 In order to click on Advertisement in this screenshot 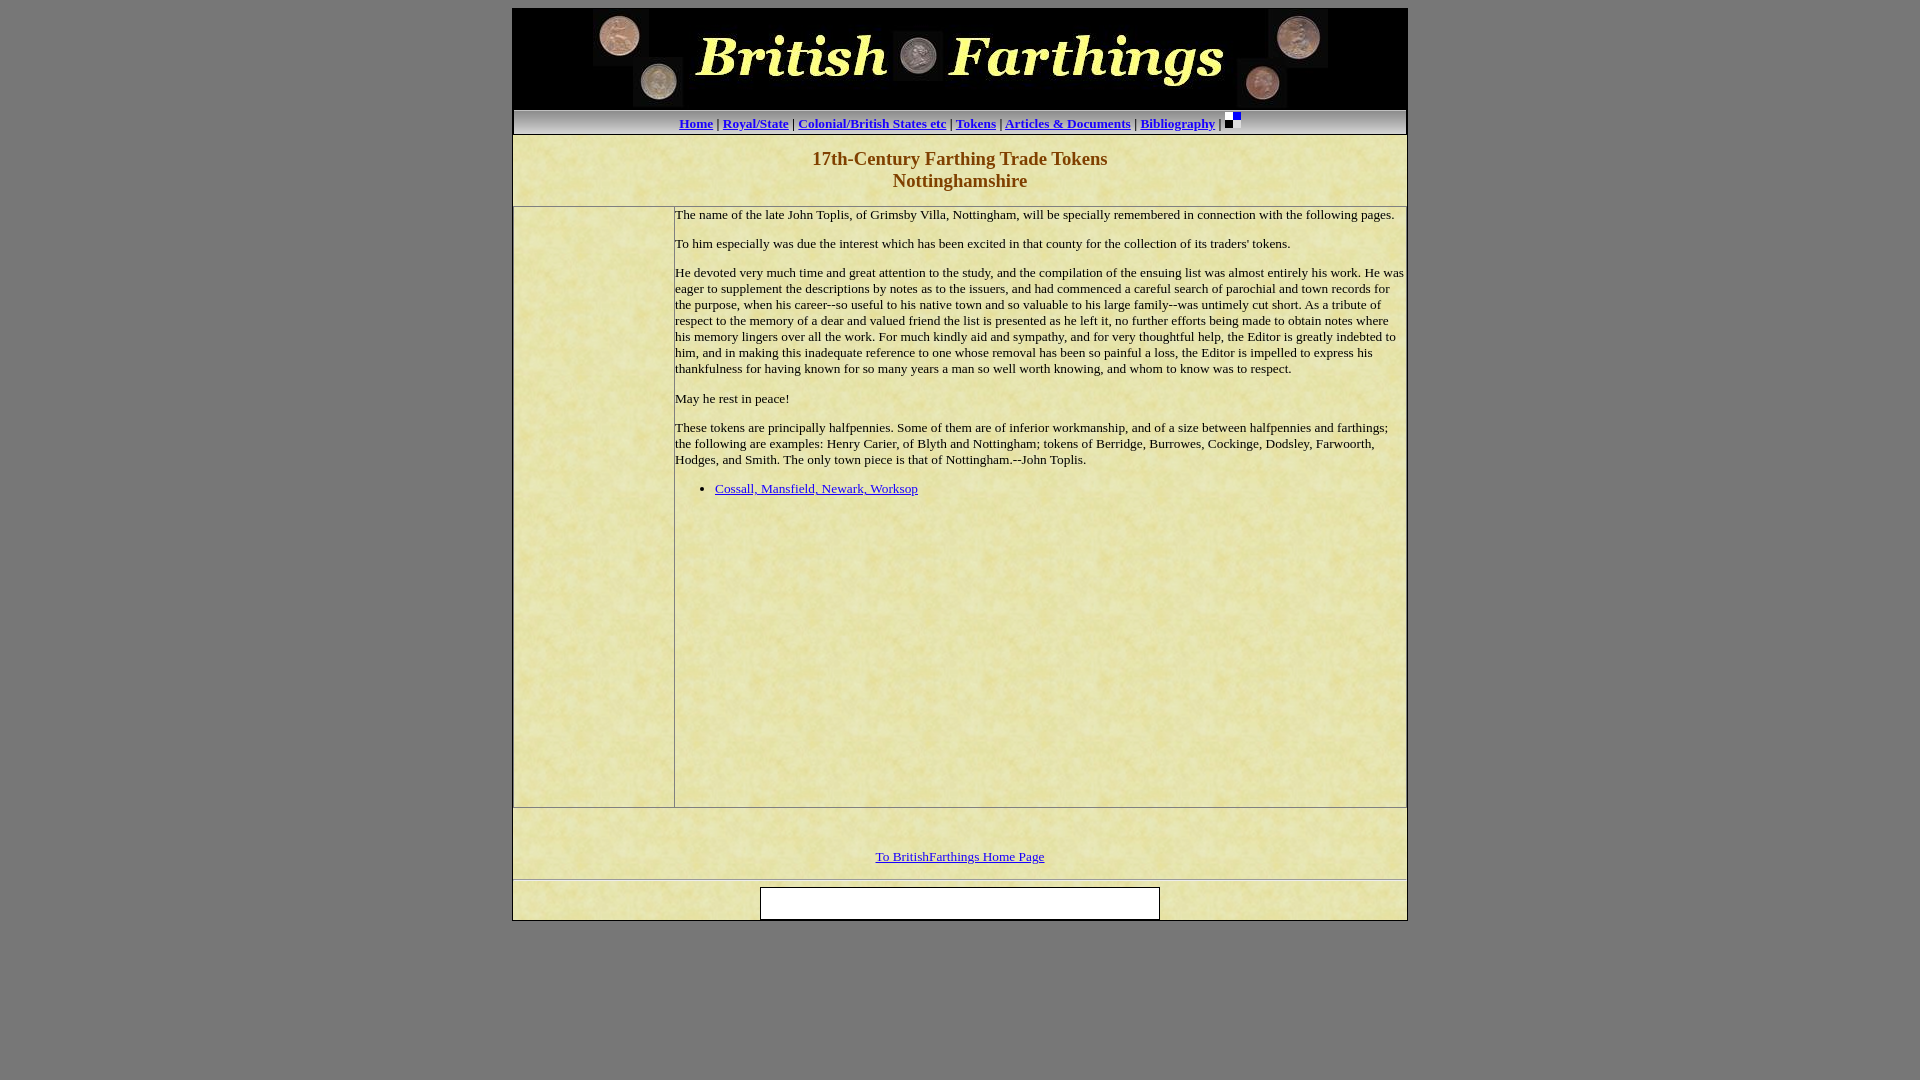, I will do `click(594, 506)`.